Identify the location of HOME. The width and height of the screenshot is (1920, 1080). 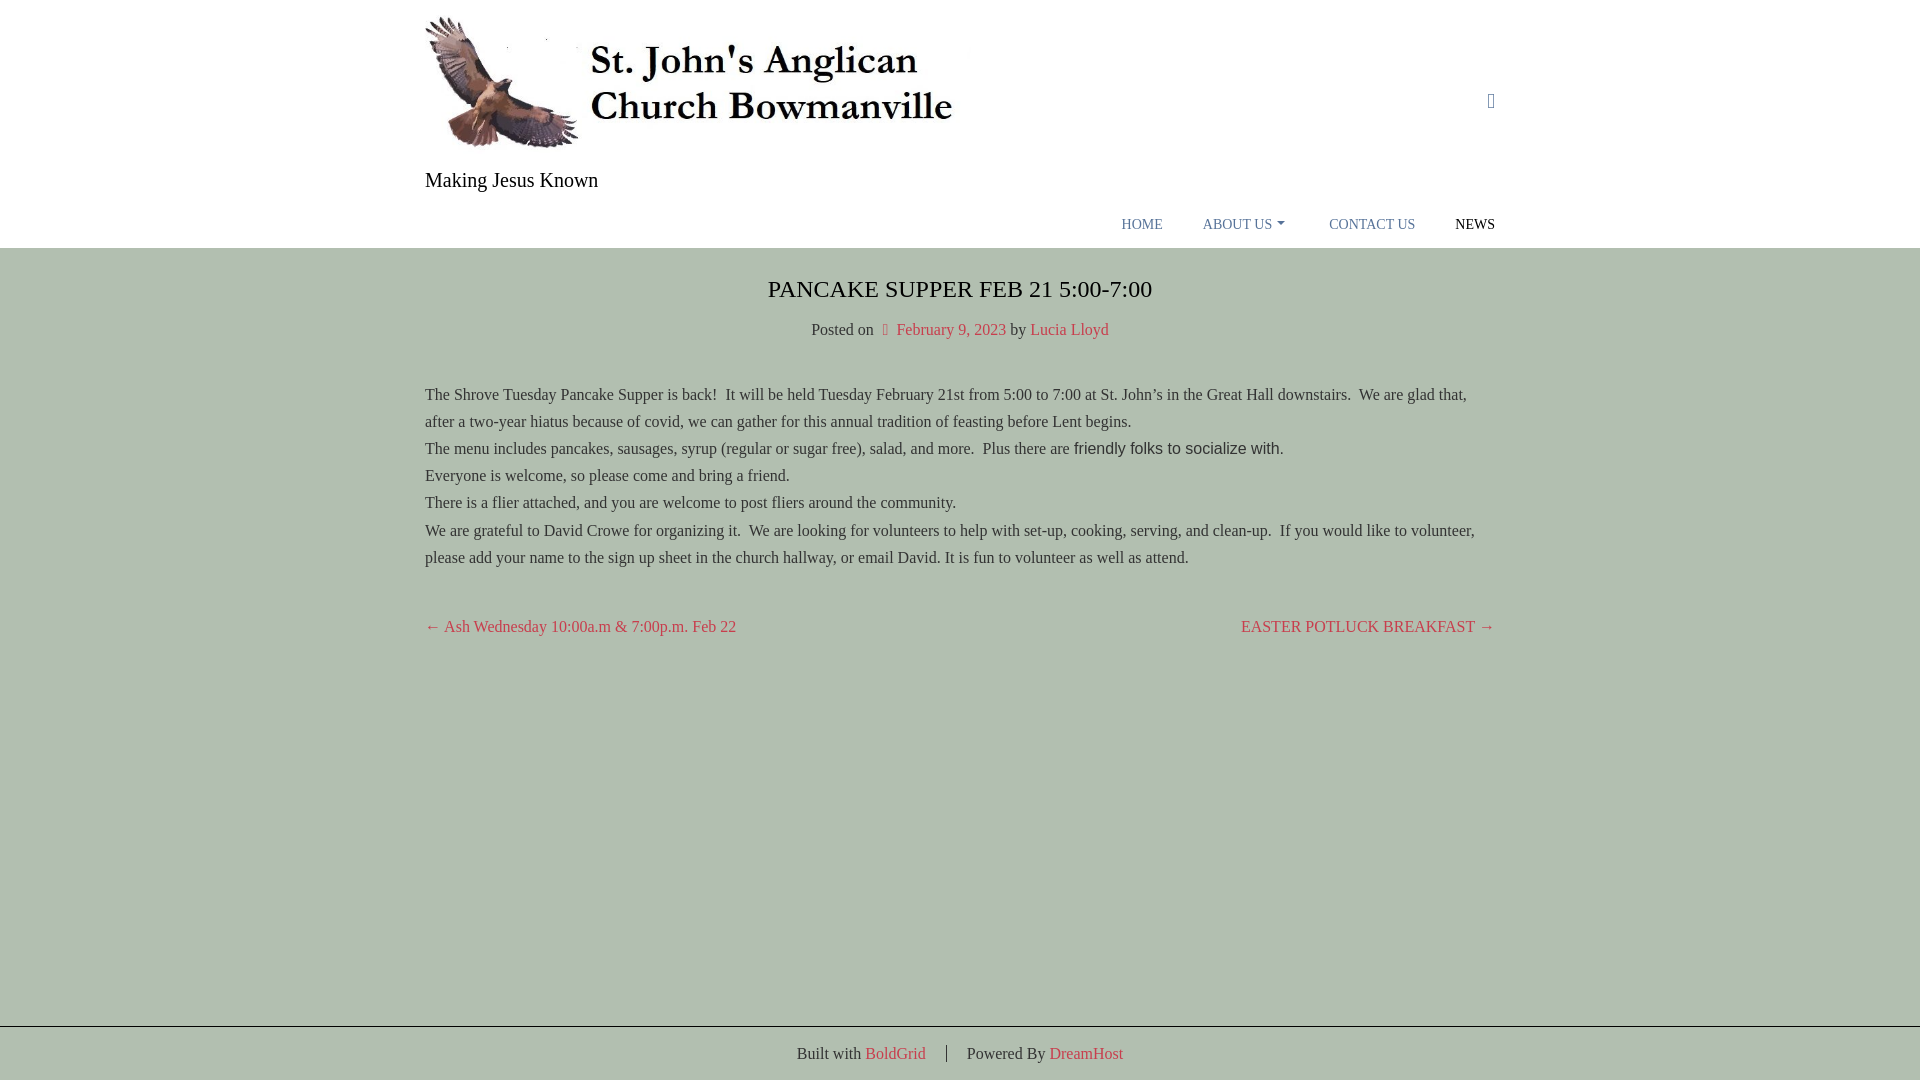
(1142, 224).